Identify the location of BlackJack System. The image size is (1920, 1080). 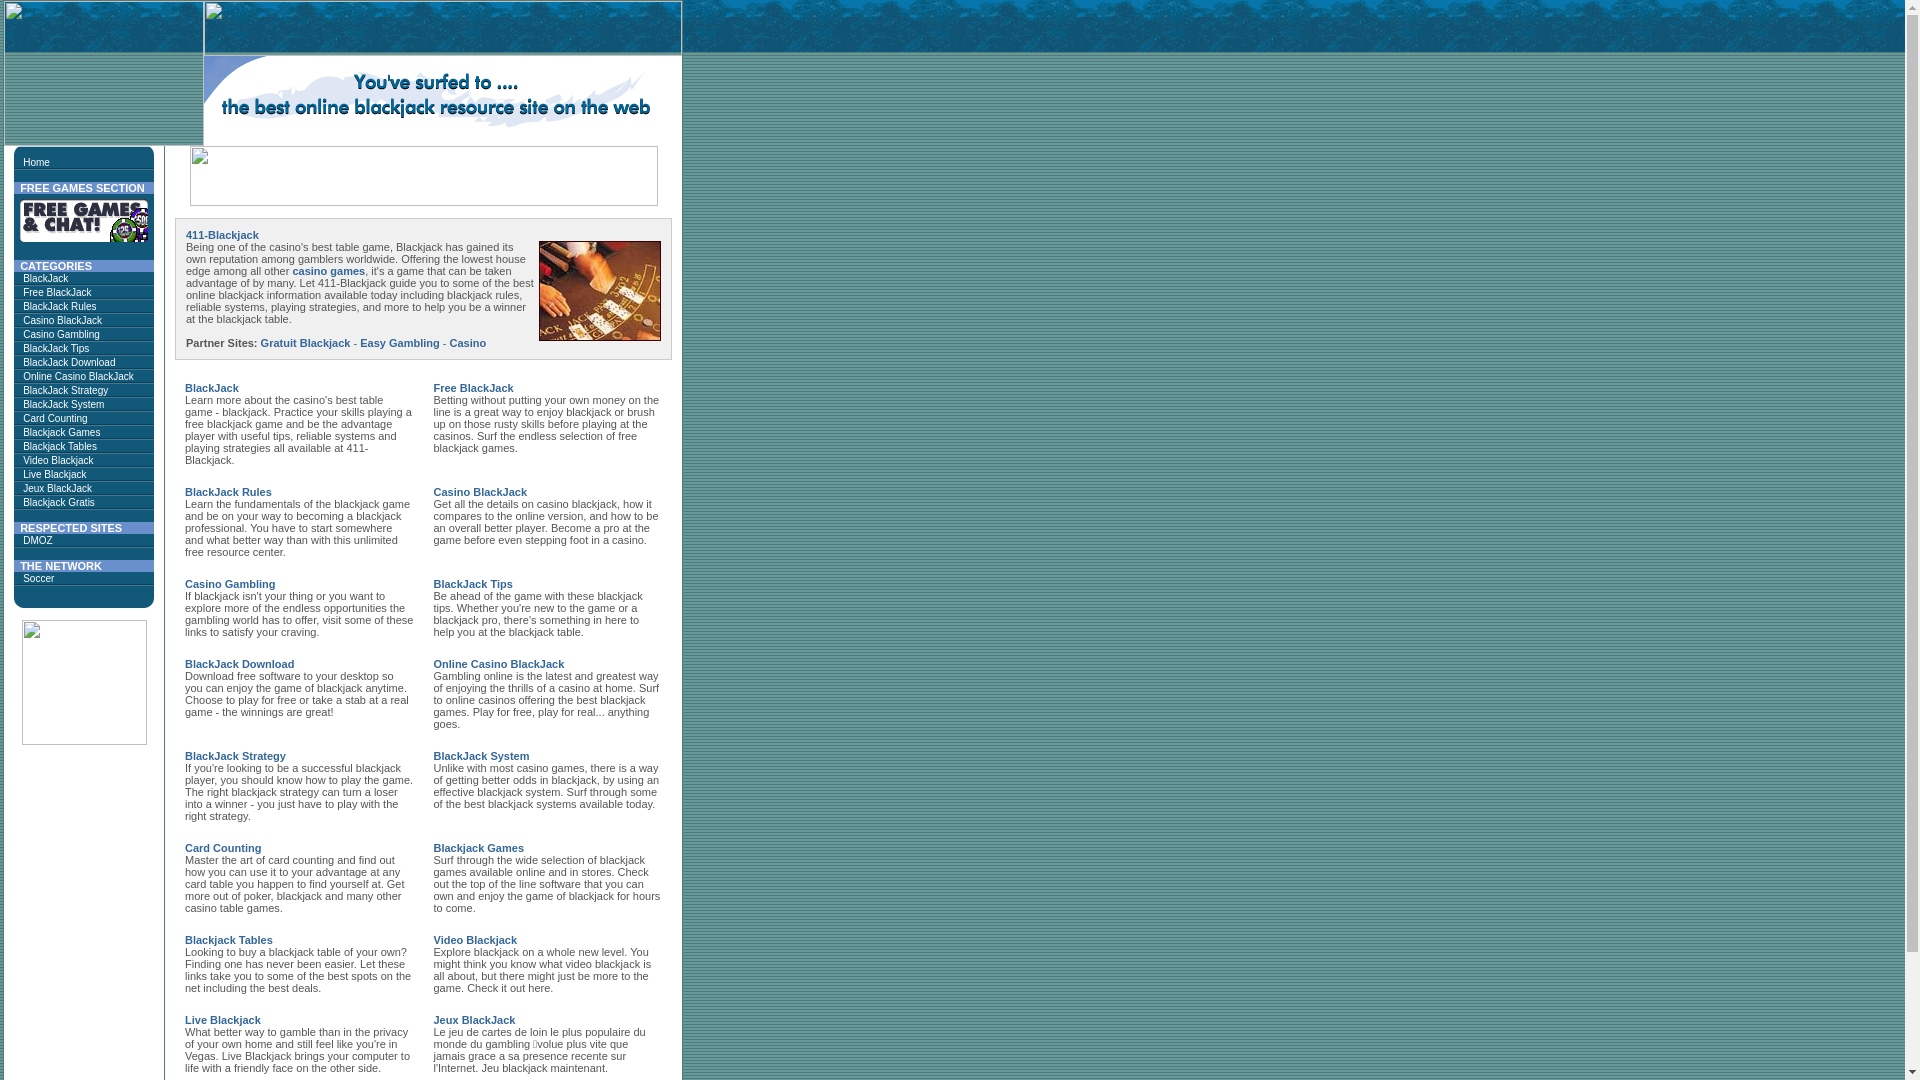
(482, 756).